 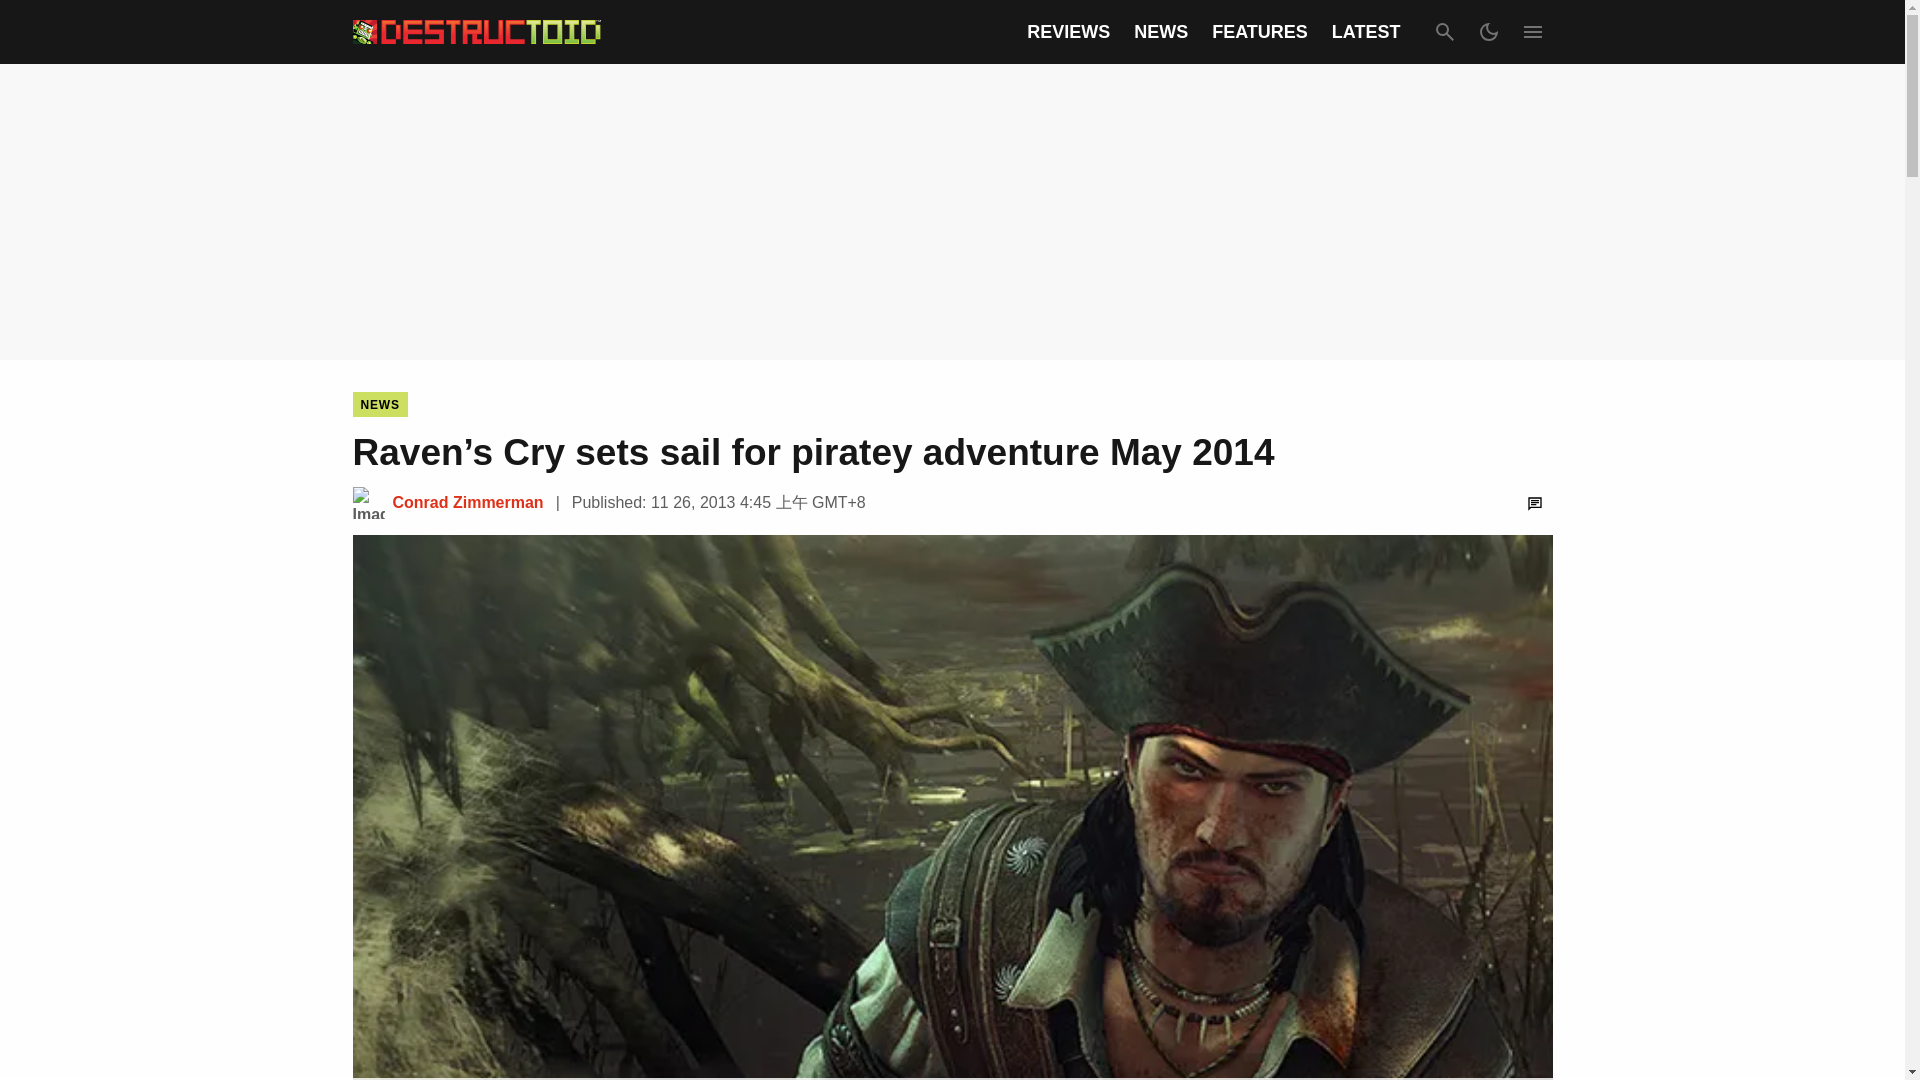 What do you see at coordinates (1532, 31) in the screenshot?
I see `Expand Menu` at bounding box center [1532, 31].